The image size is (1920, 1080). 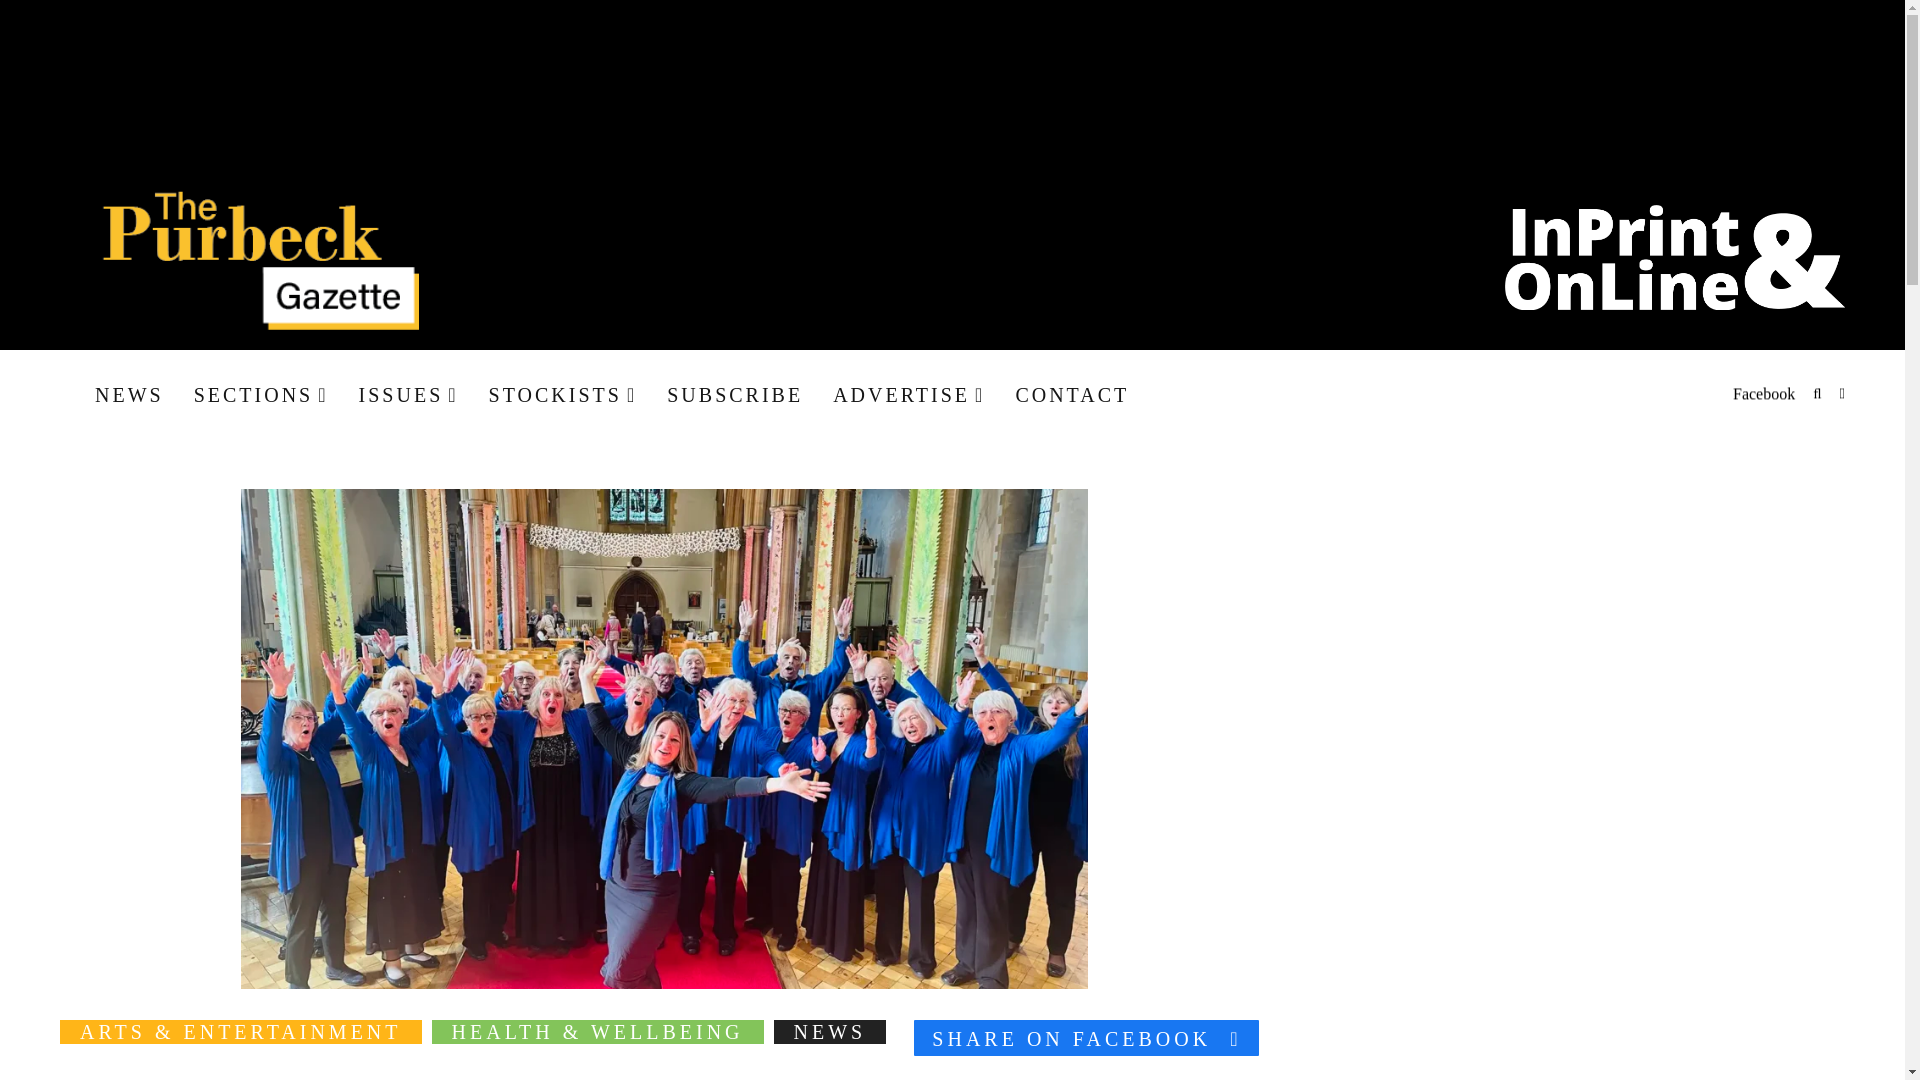 I want to click on ADVERTISE, so click(x=908, y=394).